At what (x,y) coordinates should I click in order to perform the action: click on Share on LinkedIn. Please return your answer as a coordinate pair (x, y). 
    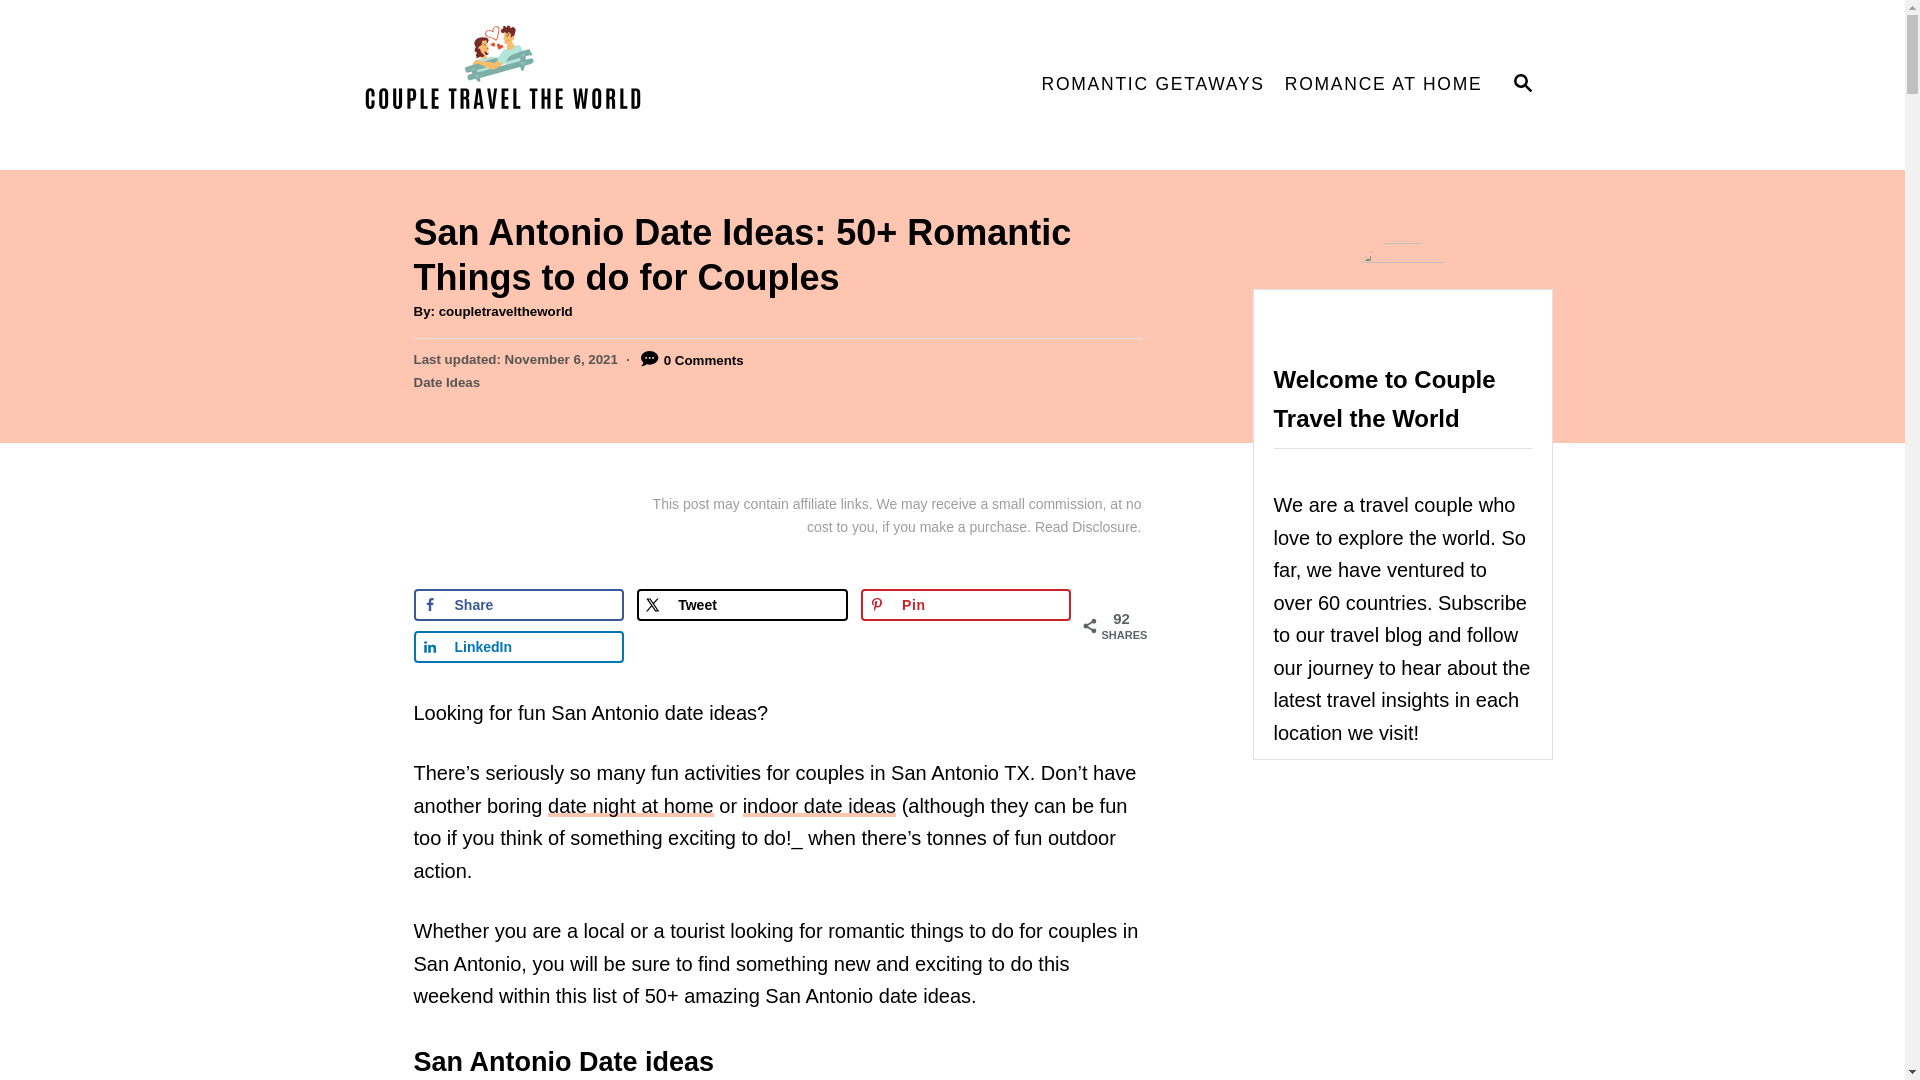
    Looking at the image, I should click on (520, 646).